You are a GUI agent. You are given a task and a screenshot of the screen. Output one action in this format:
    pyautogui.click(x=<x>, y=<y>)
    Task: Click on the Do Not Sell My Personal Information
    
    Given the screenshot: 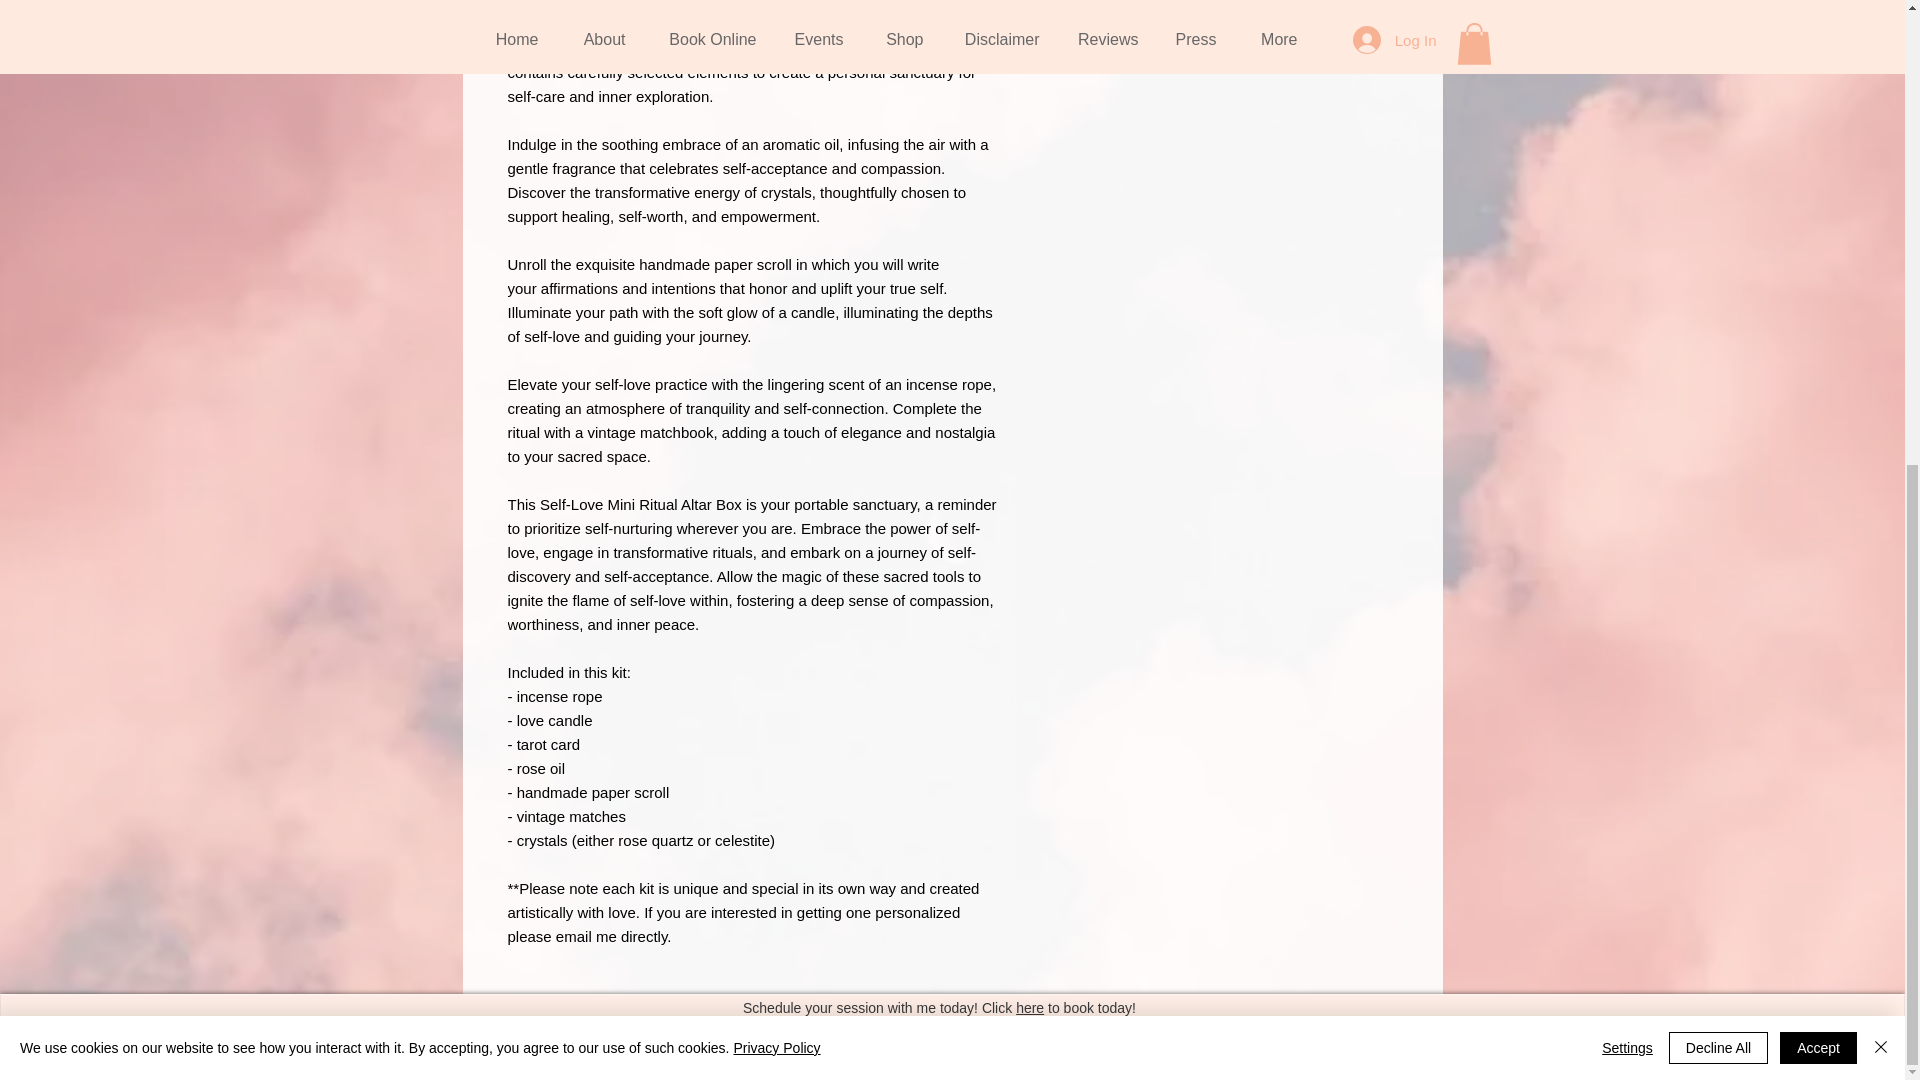 What is the action you would take?
    pyautogui.click(x=936, y=242)
    